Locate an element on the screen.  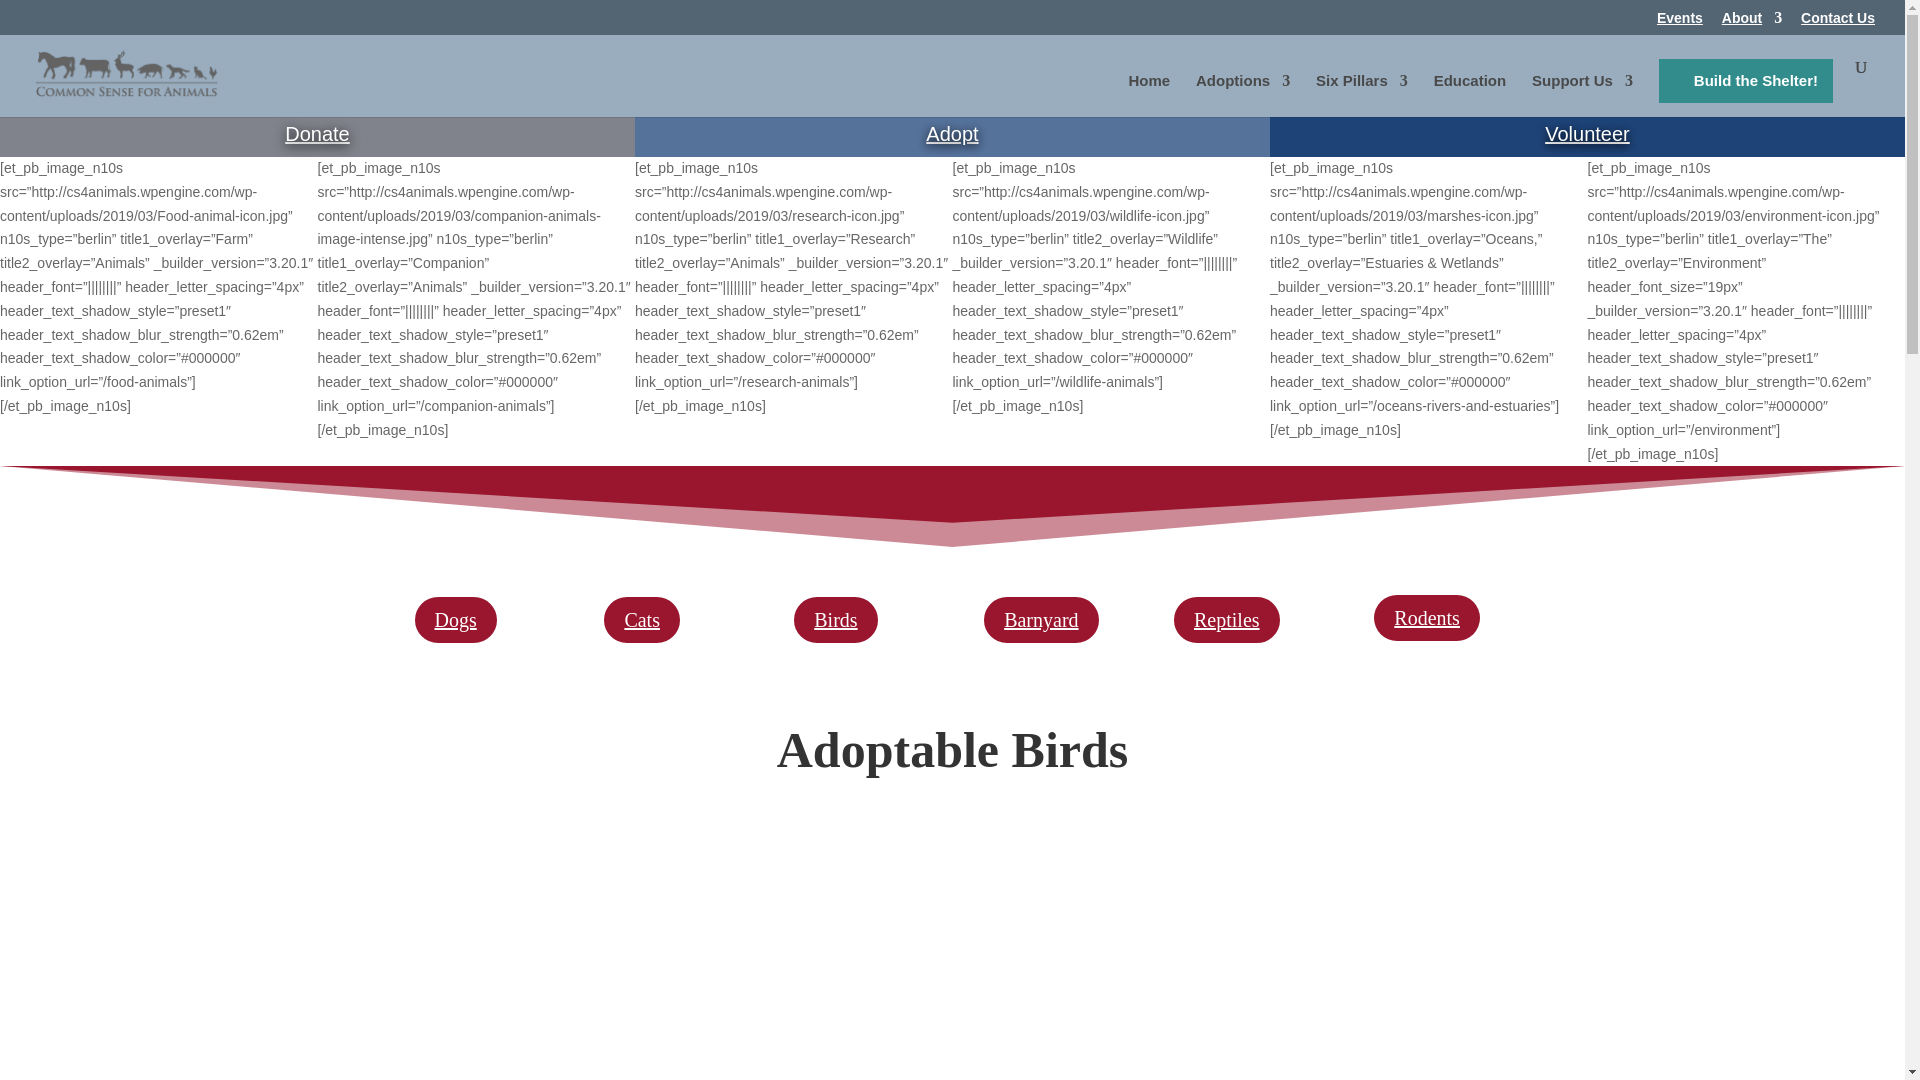
Events is located at coordinates (1680, 22).